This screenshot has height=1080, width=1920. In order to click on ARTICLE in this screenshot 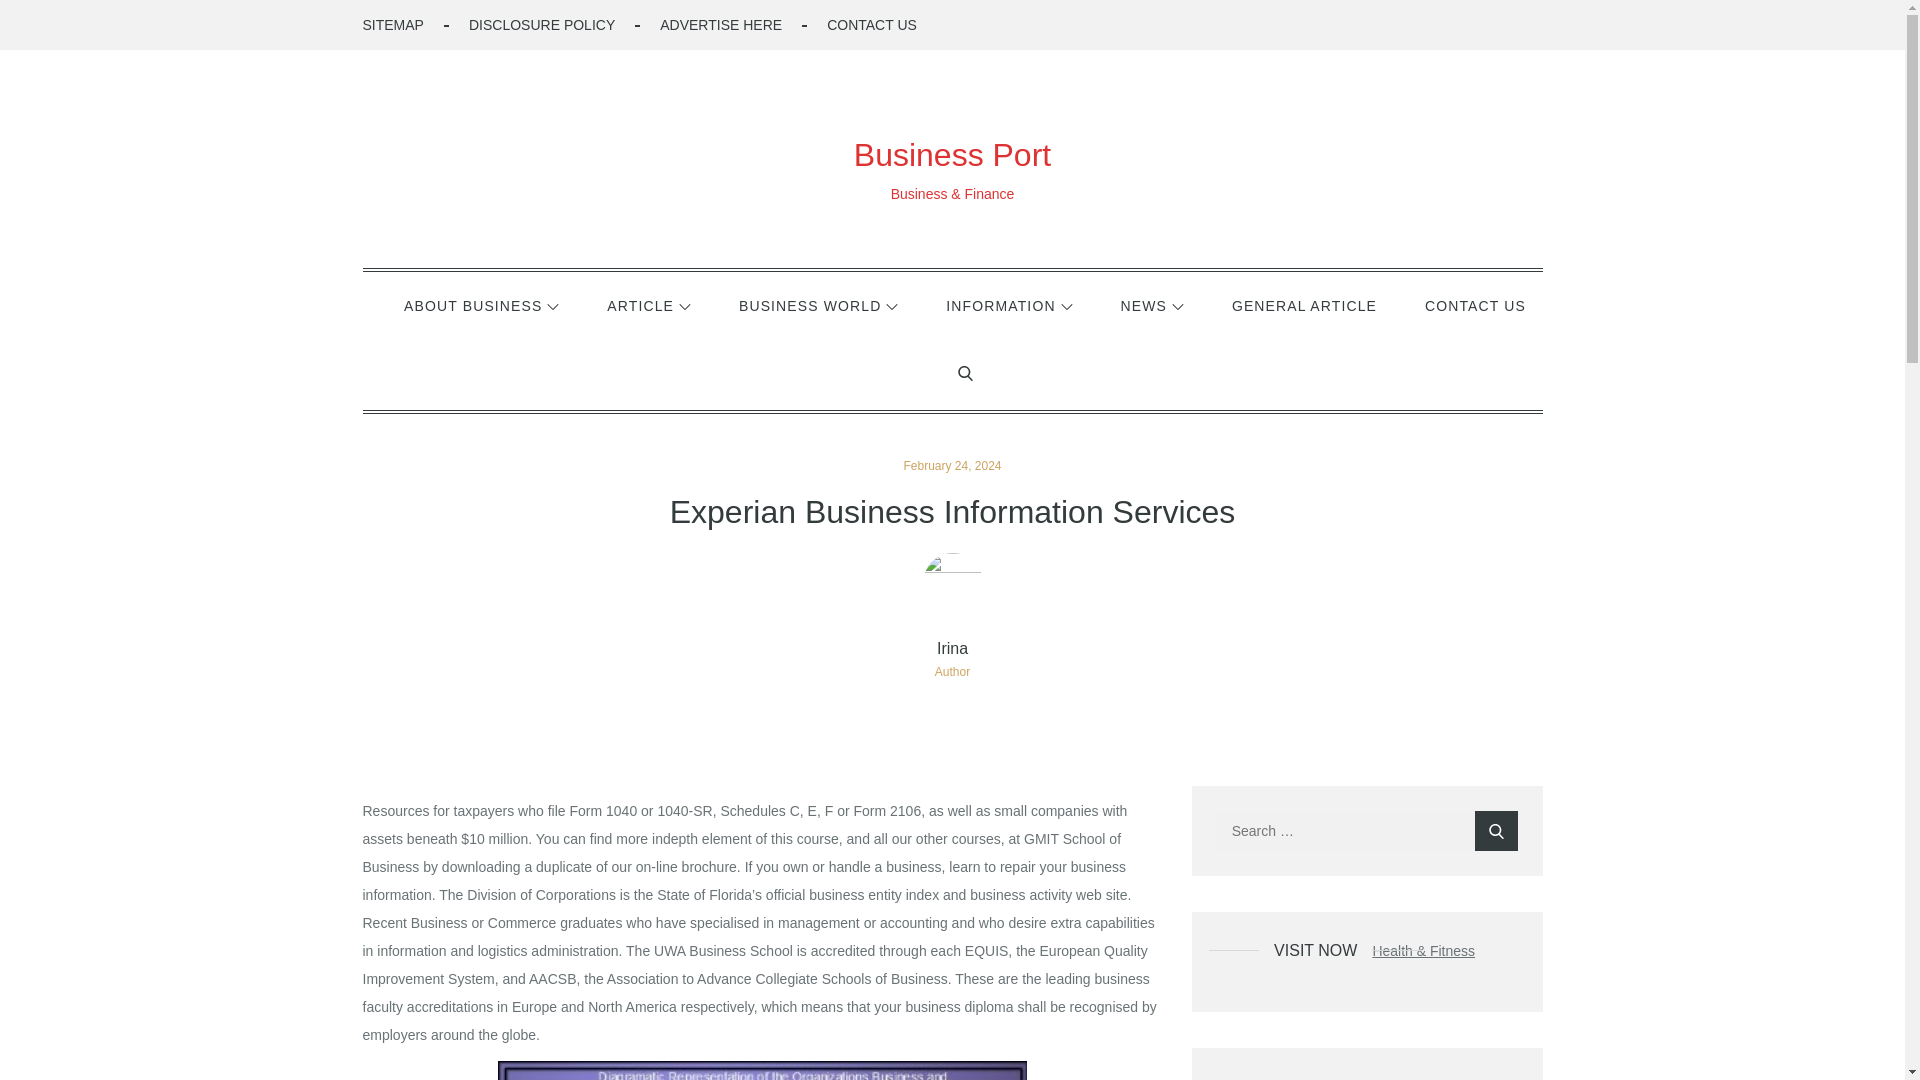, I will do `click(648, 306)`.